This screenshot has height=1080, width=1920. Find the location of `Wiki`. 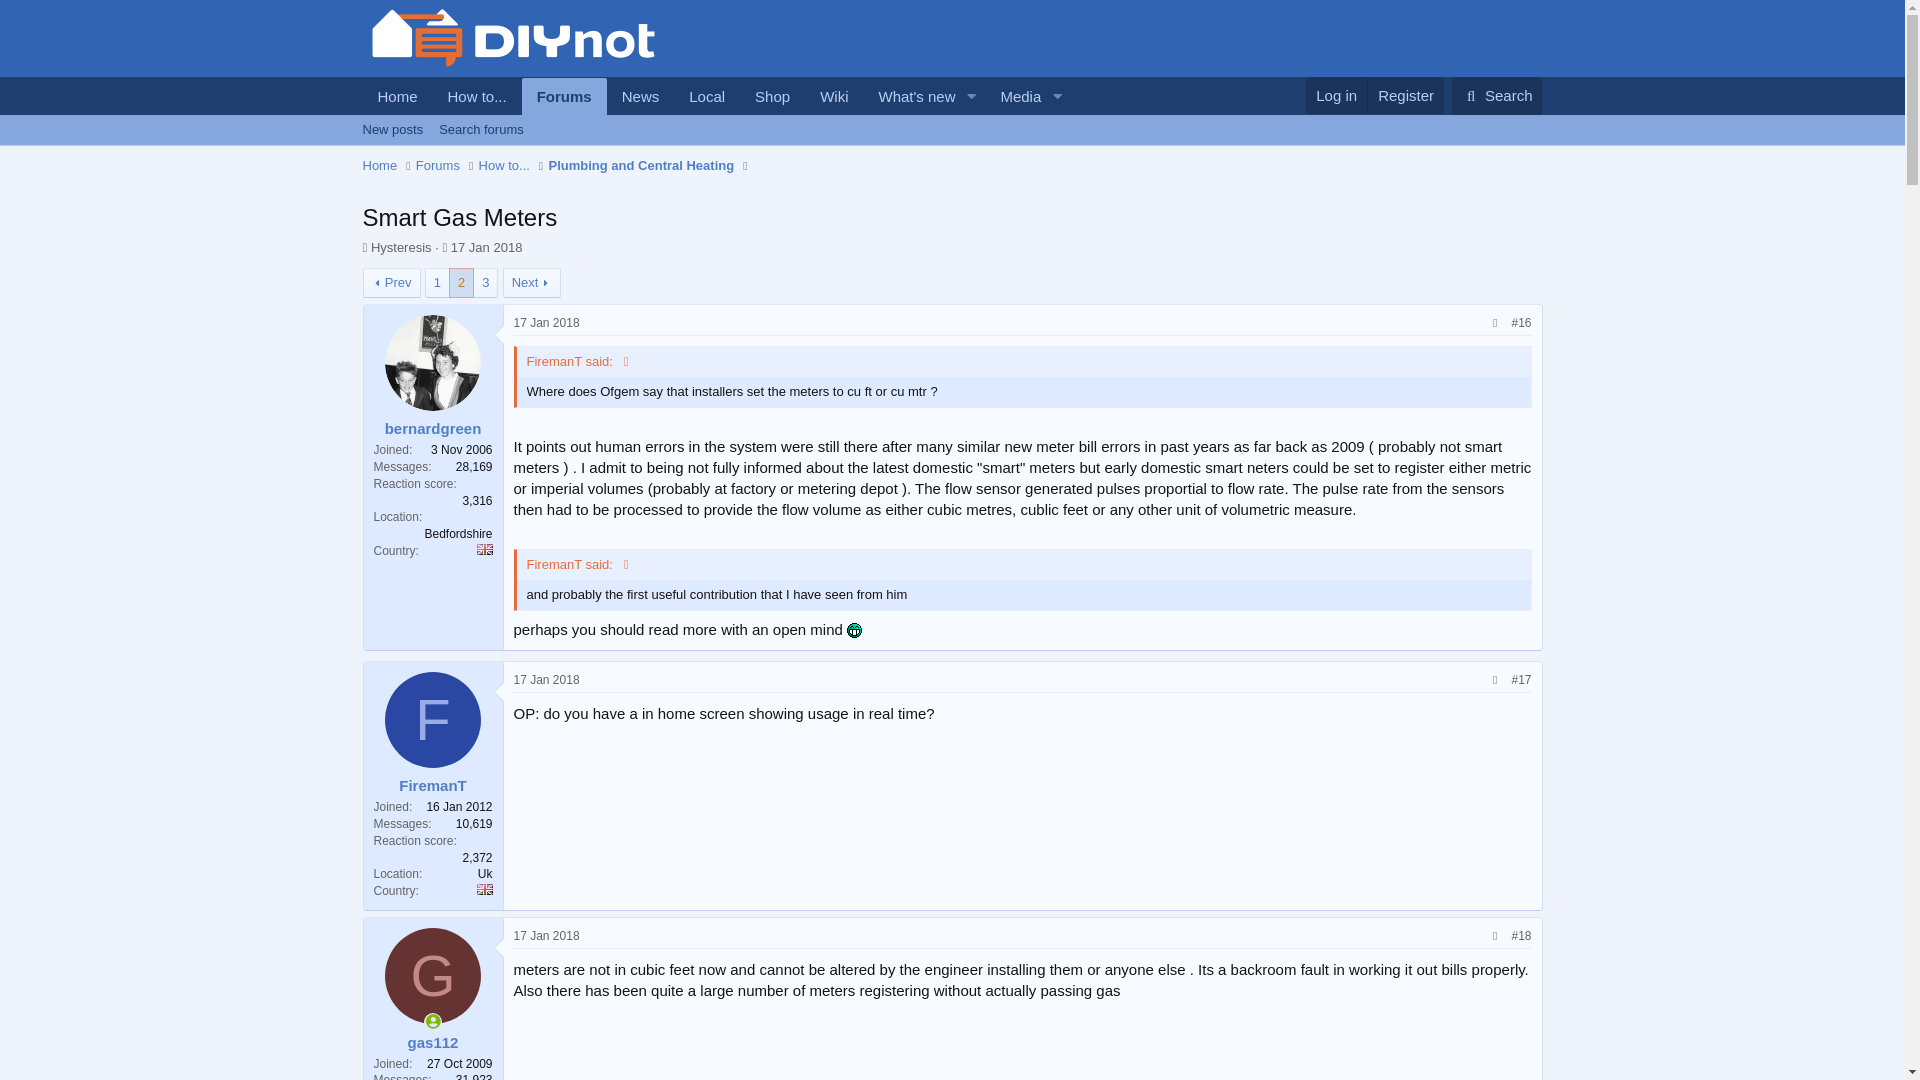

Wiki is located at coordinates (772, 96).